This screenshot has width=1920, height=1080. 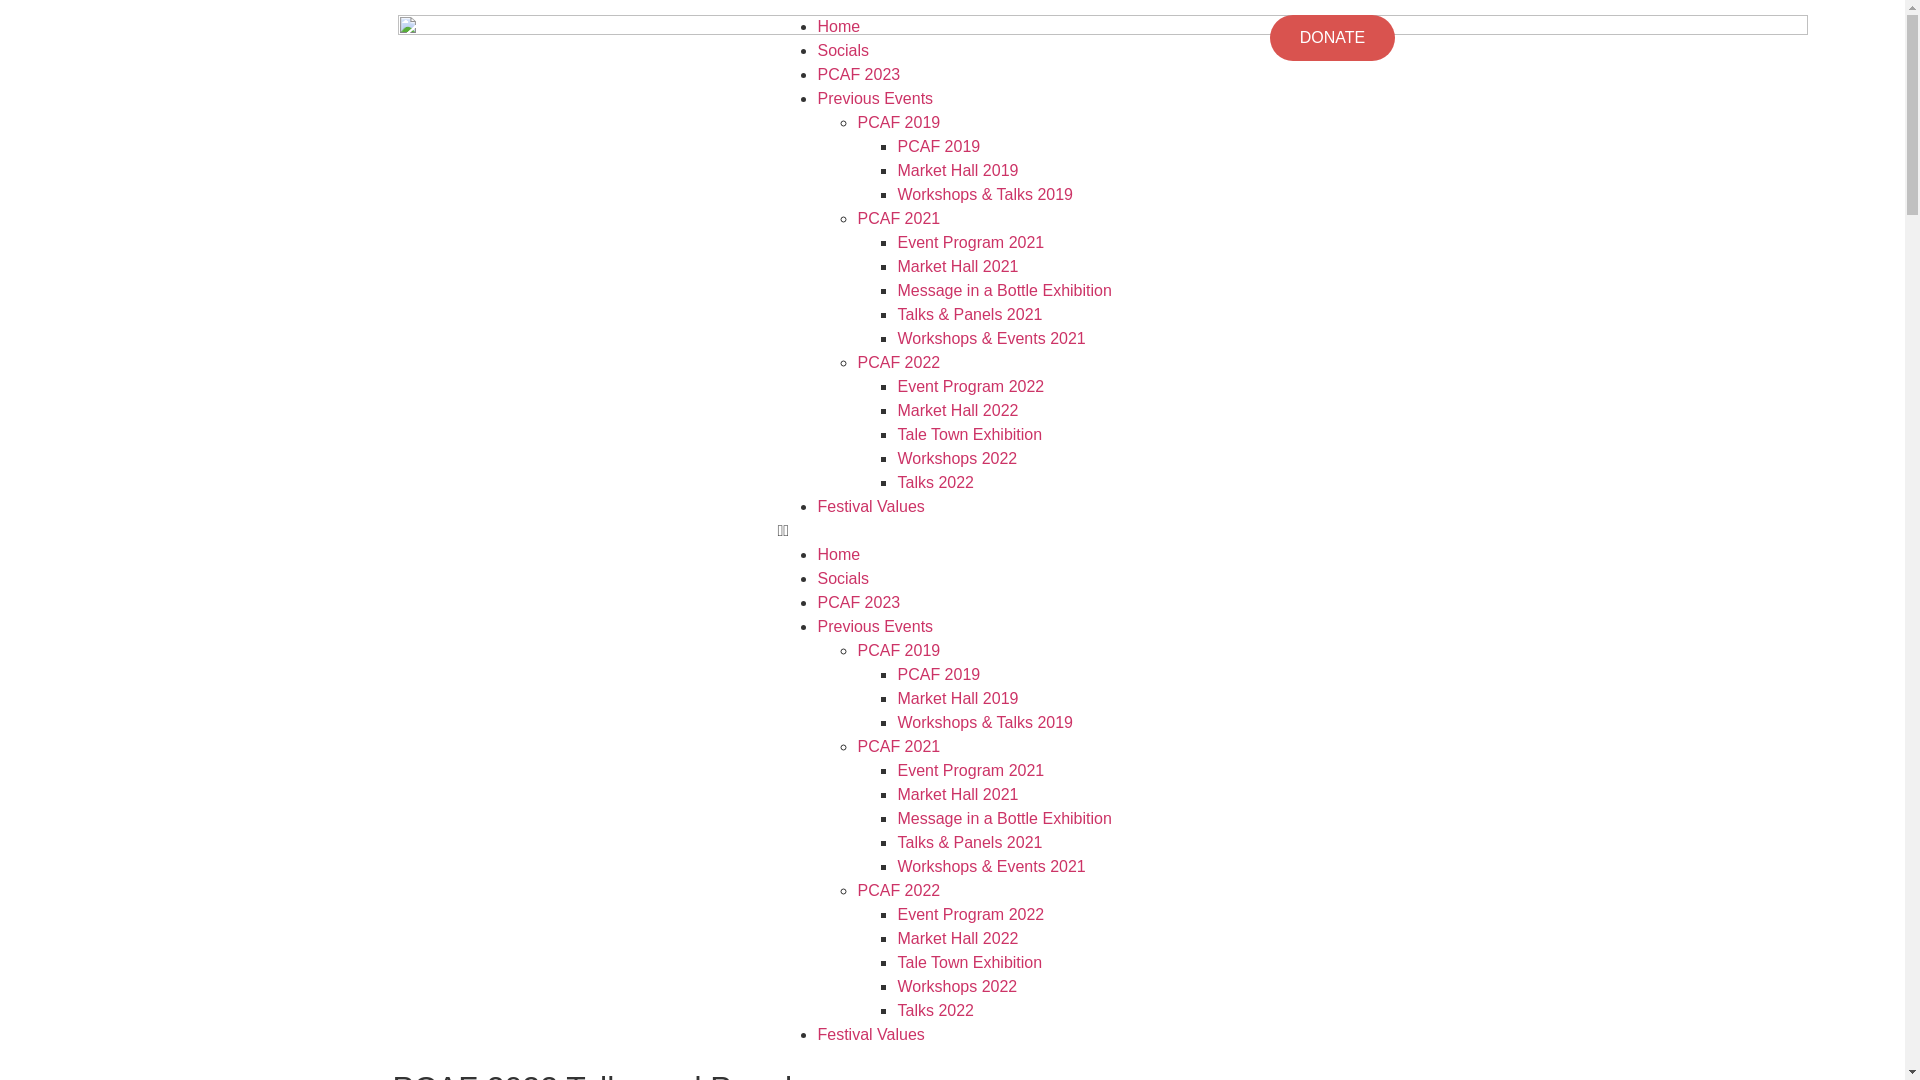 I want to click on Event Program 2021, so click(x=970, y=242).